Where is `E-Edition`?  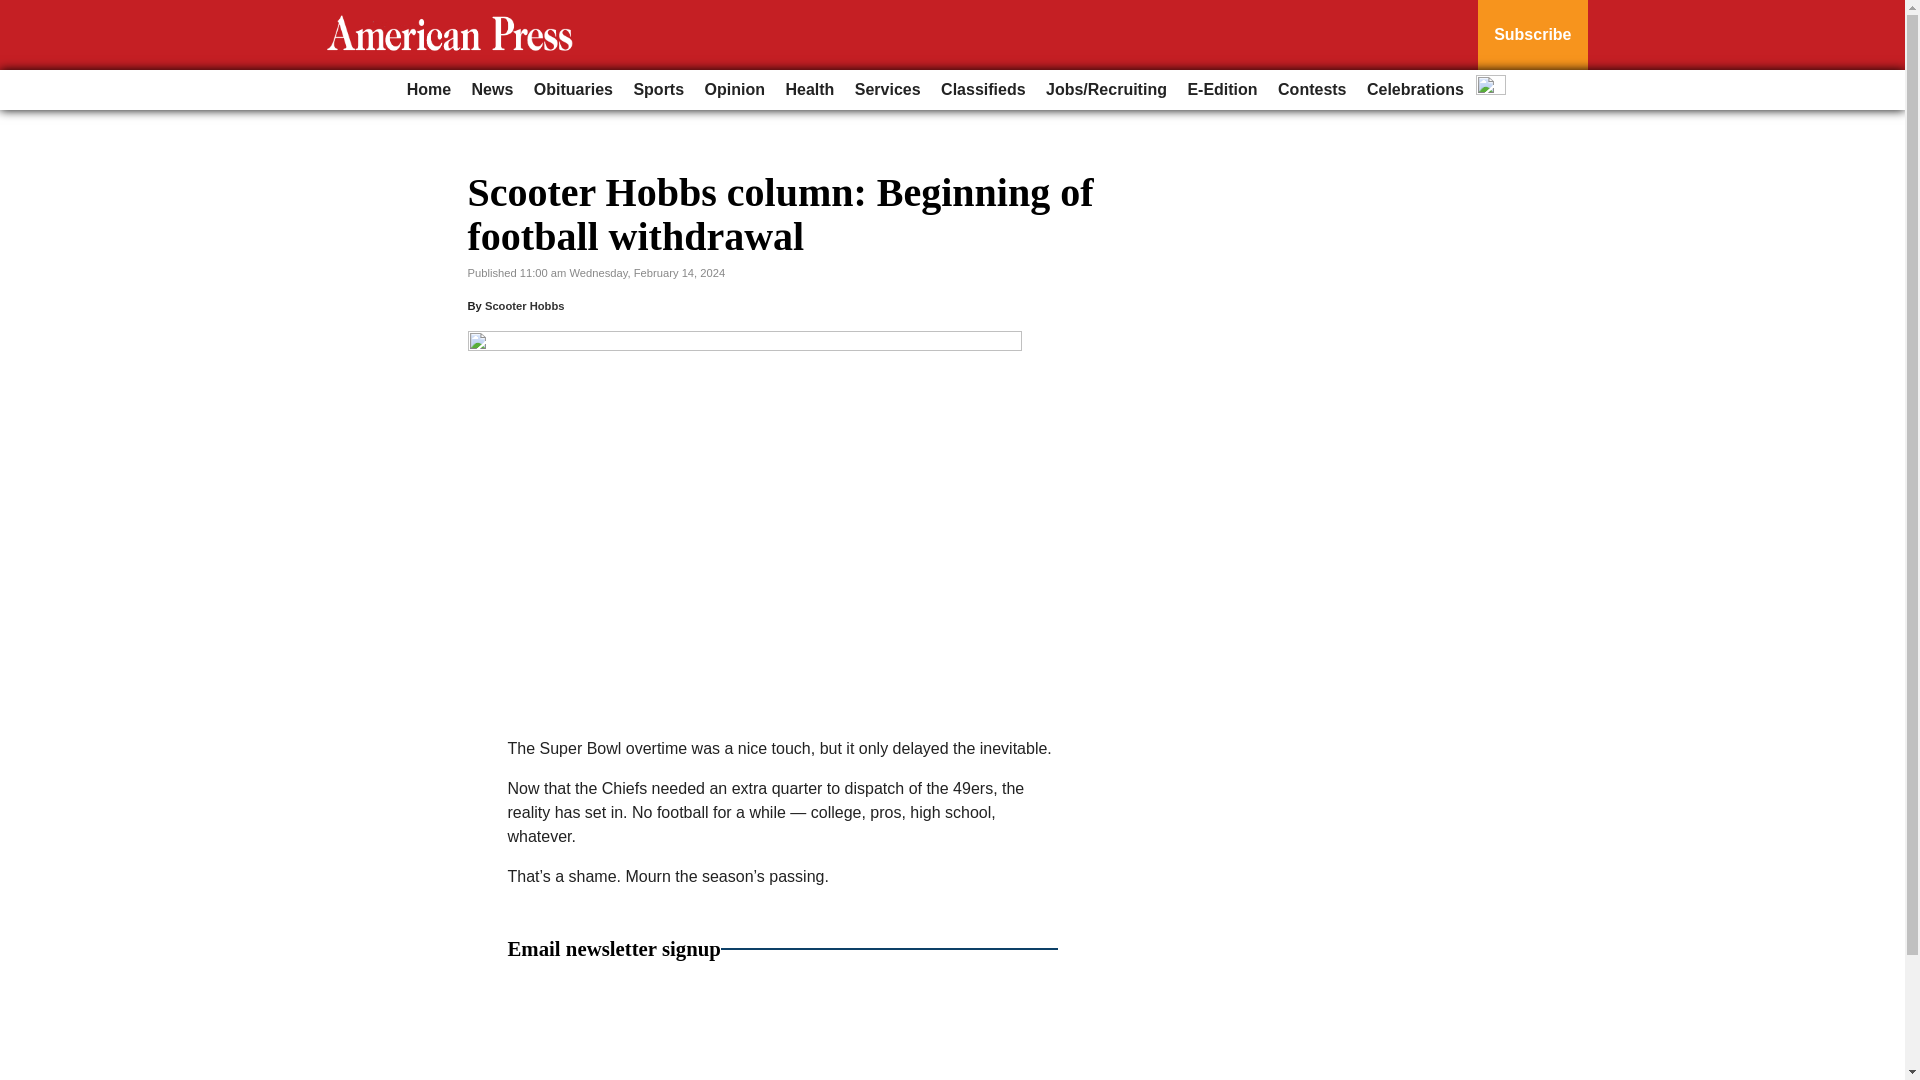
E-Edition is located at coordinates (1222, 90).